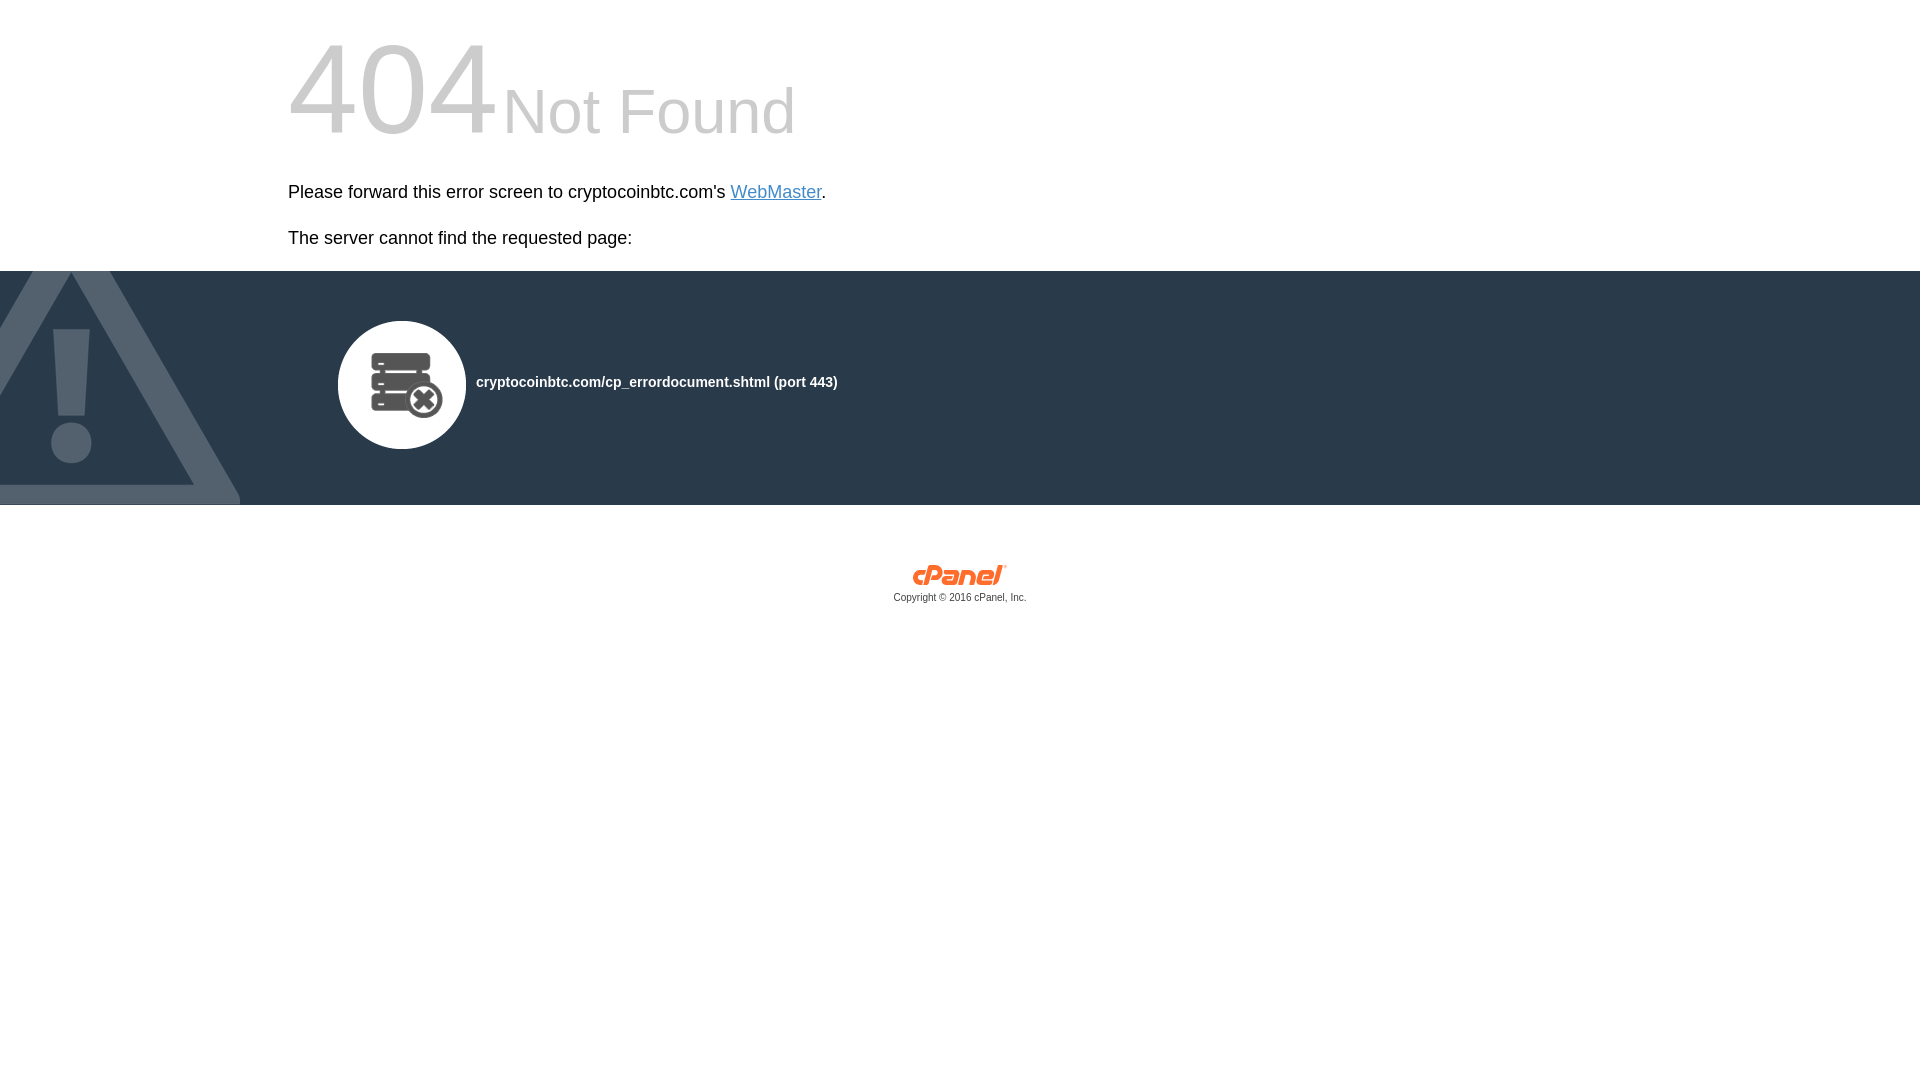  Describe the element at coordinates (960, 588) in the screenshot. I see `cPanel, Inc.` at that location.